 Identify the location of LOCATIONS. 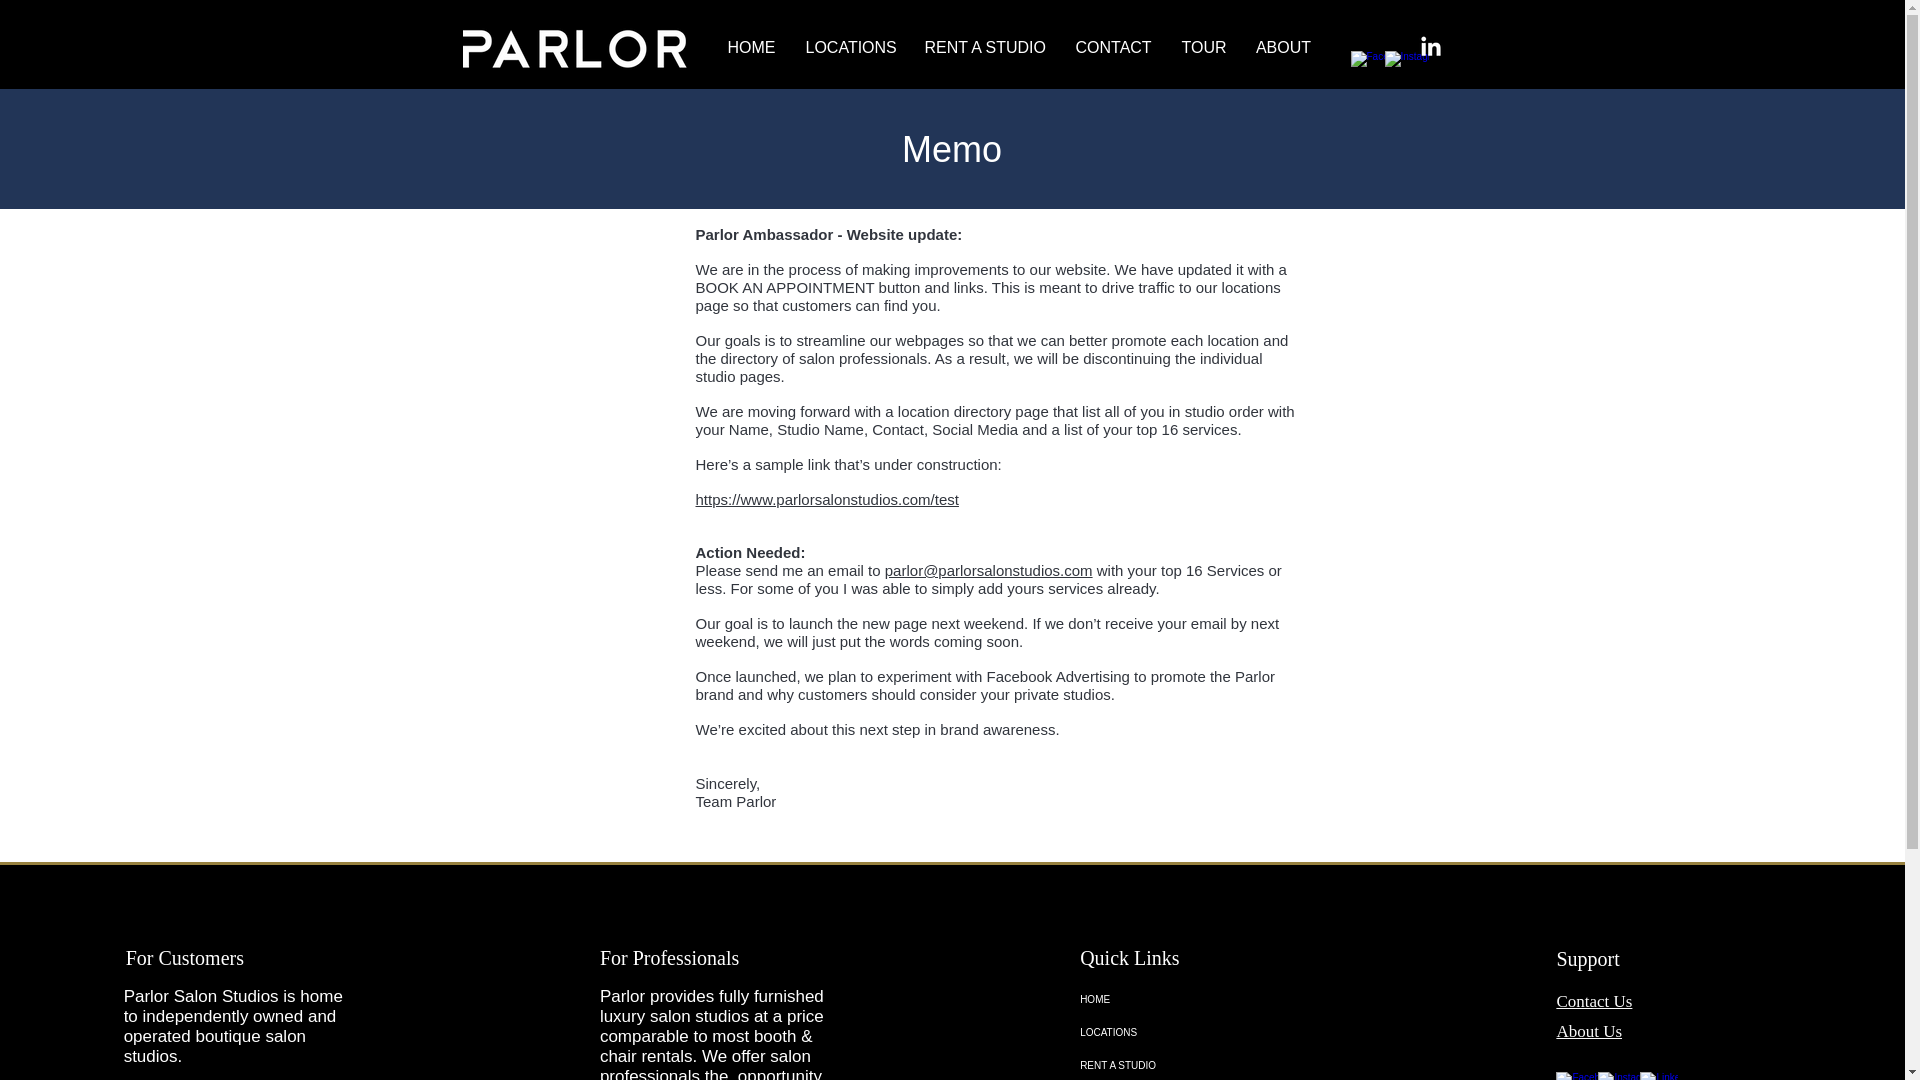
(848, 48).